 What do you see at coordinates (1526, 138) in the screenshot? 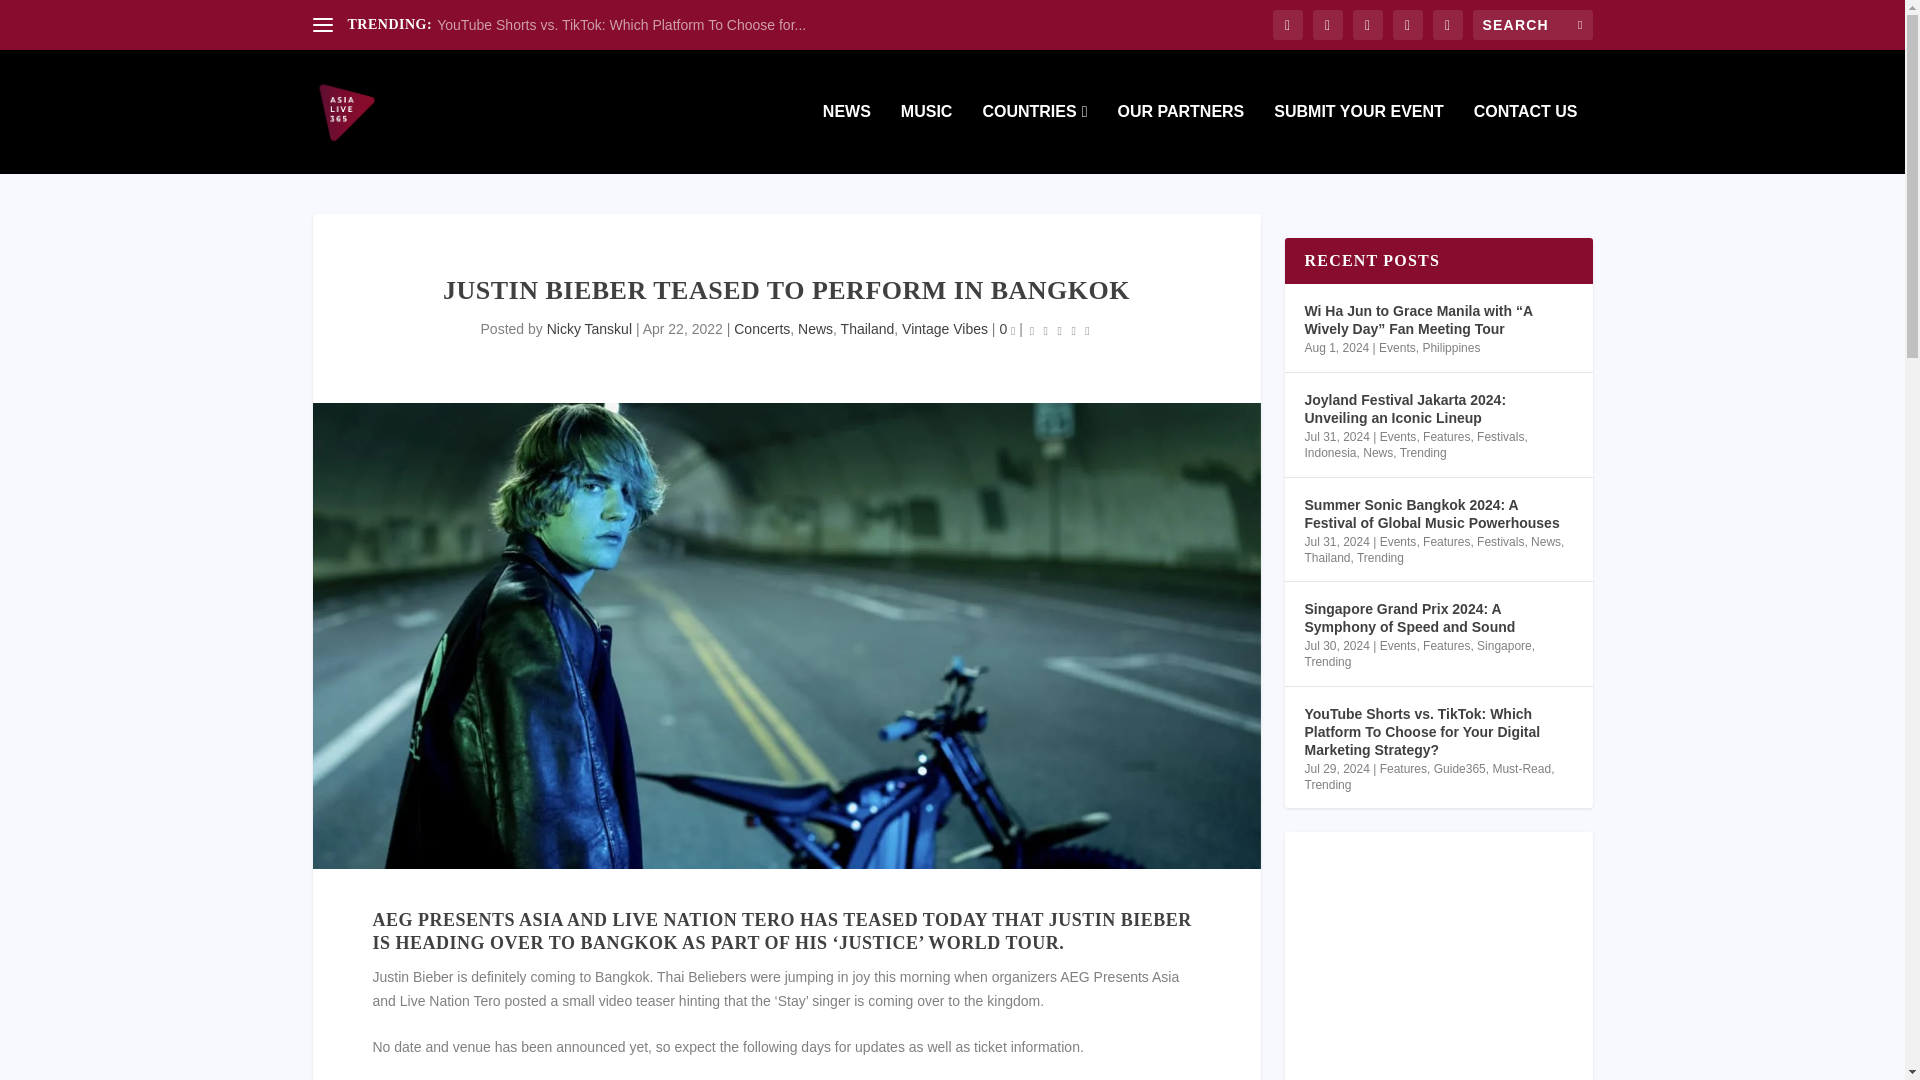
I see `CONTACT US` at bounding box center [1526, 138].